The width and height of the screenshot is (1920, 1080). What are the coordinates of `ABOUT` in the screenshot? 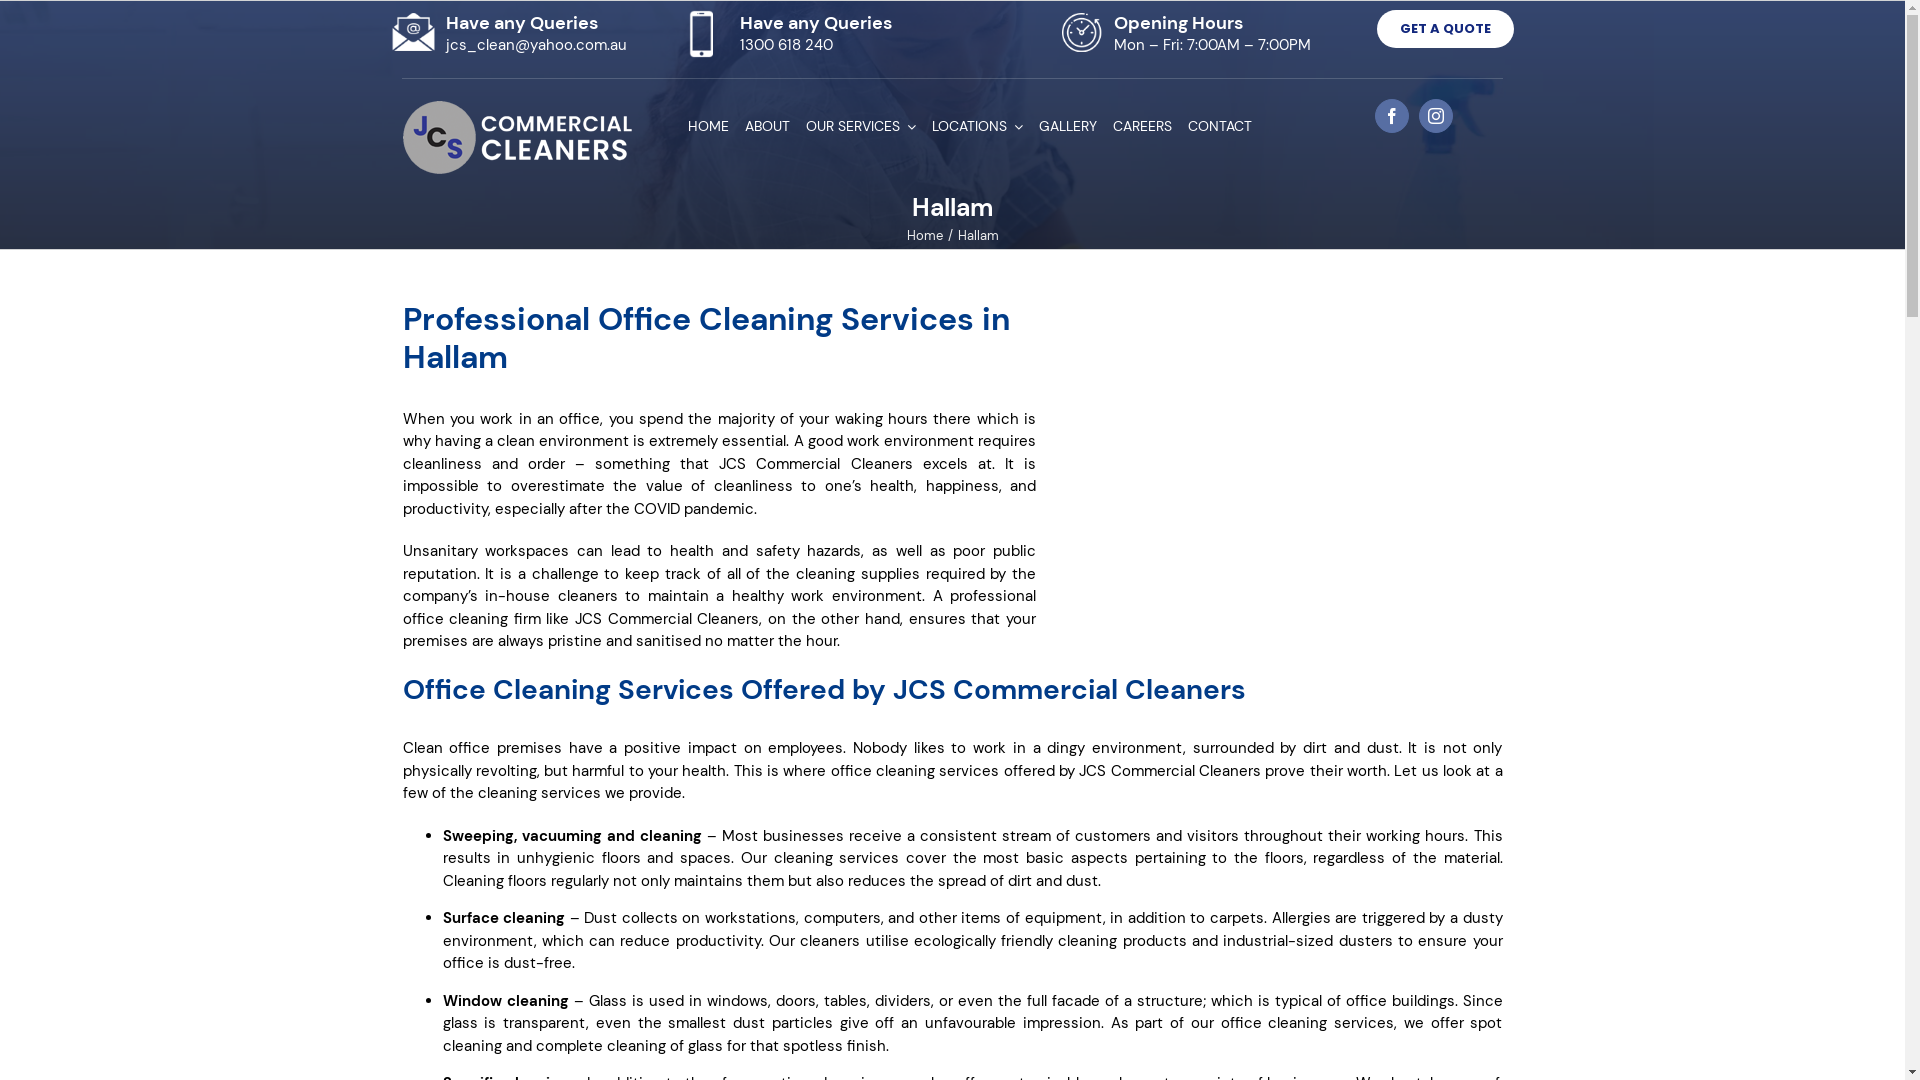 It's located at (776, 126).